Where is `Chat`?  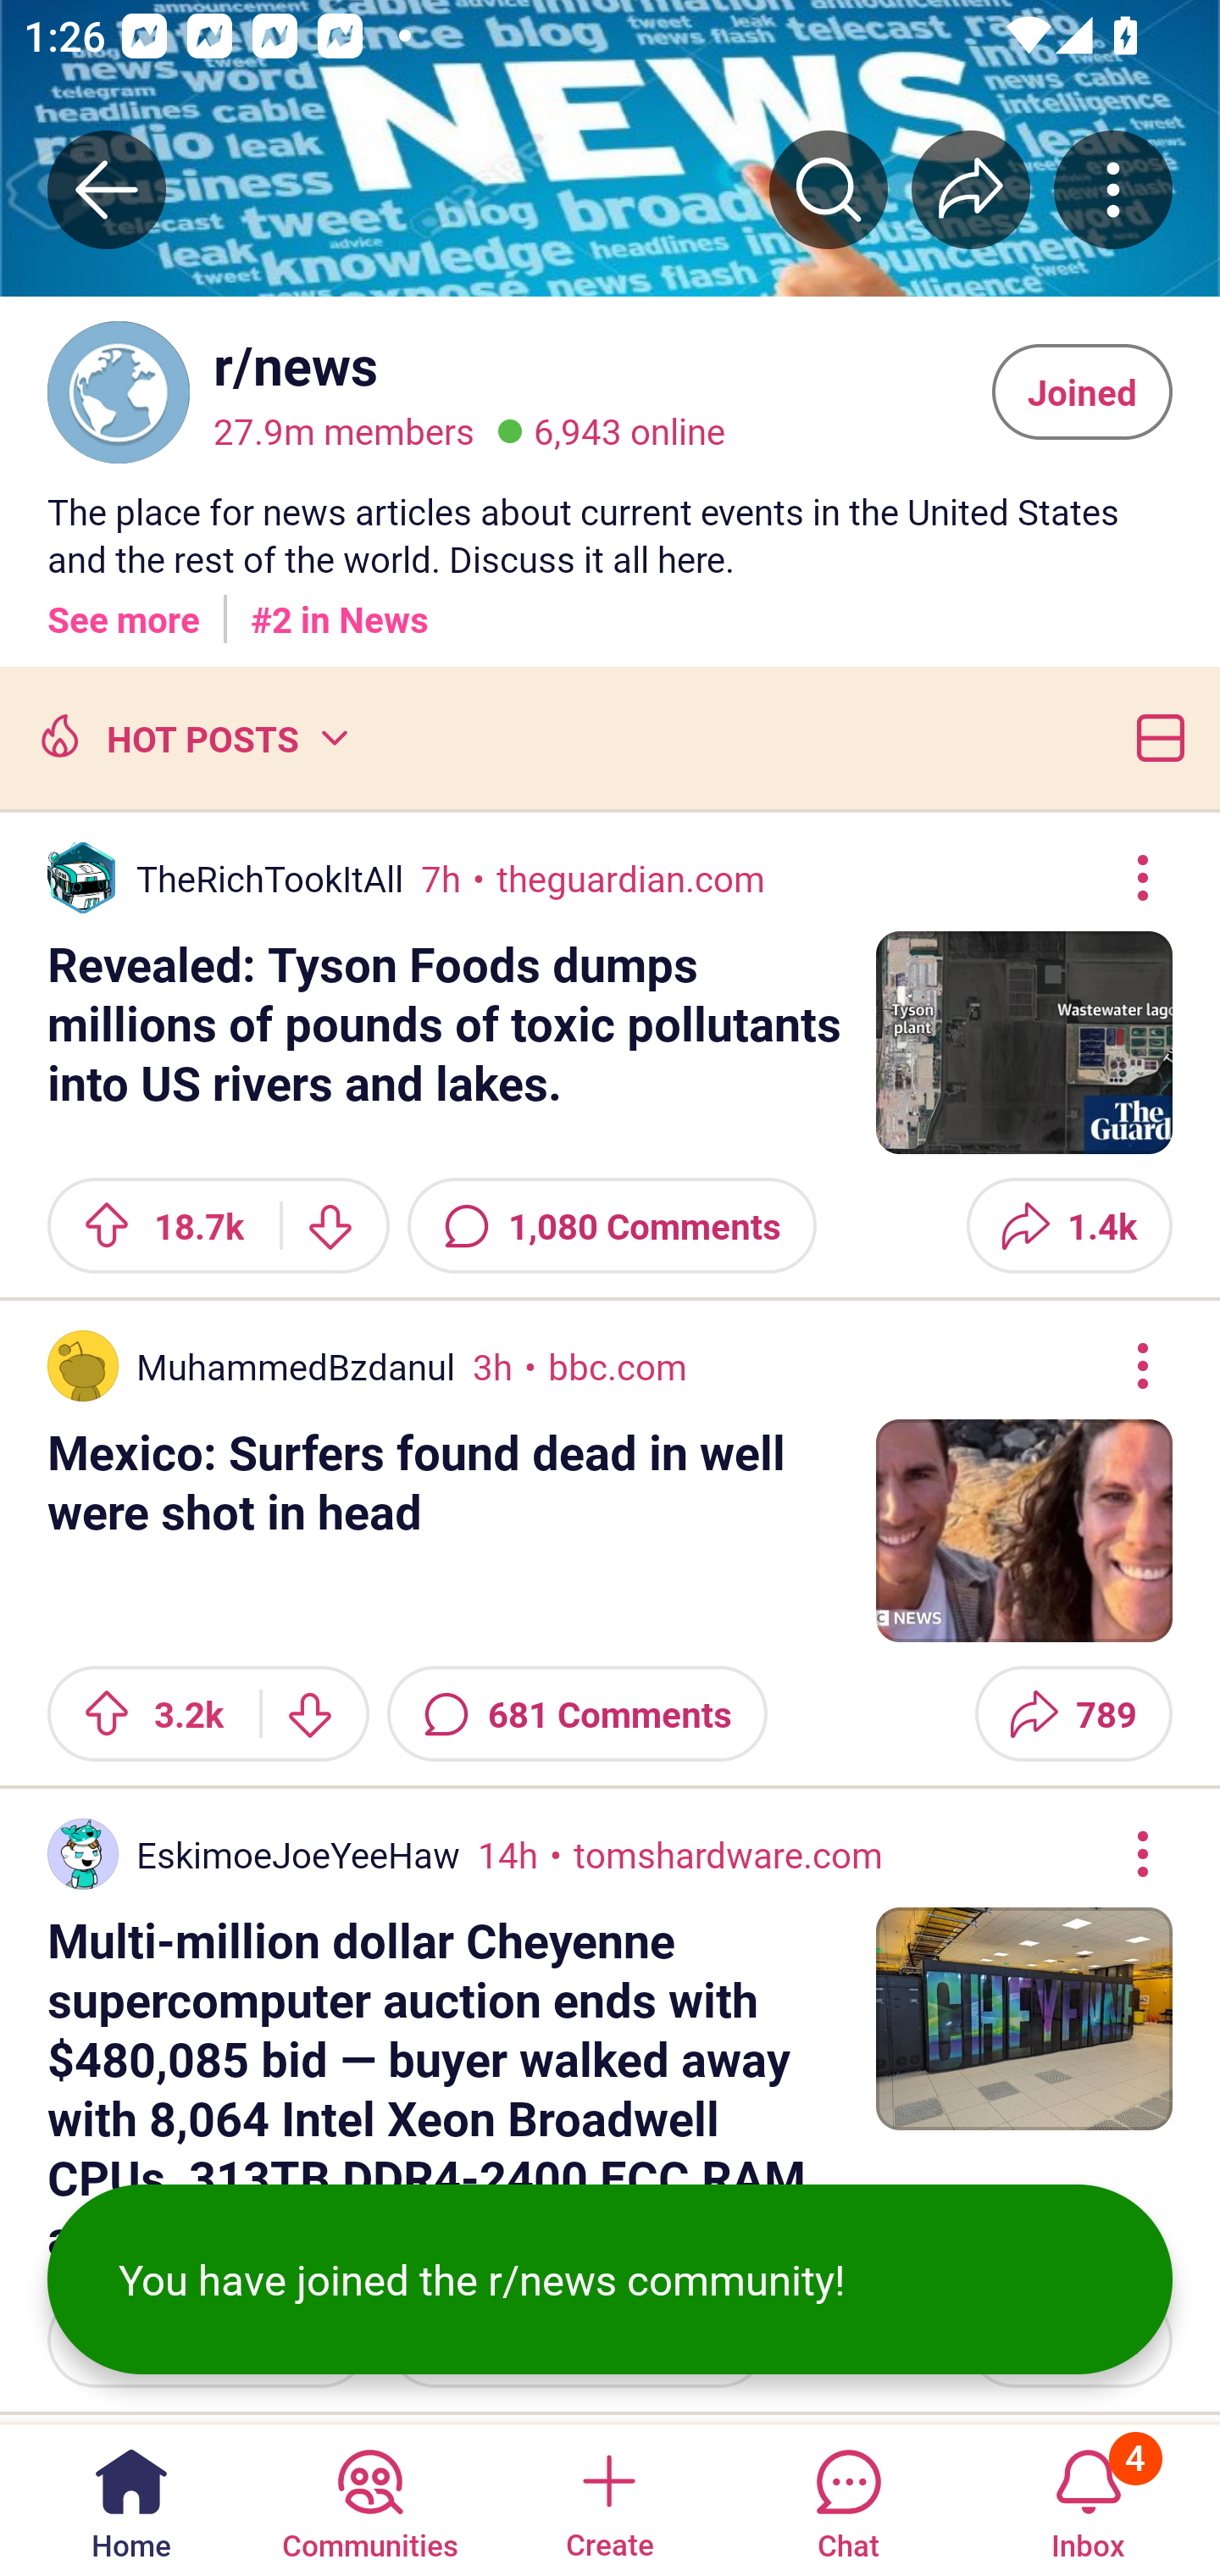 Chat is located at coordinates (848, 2498).